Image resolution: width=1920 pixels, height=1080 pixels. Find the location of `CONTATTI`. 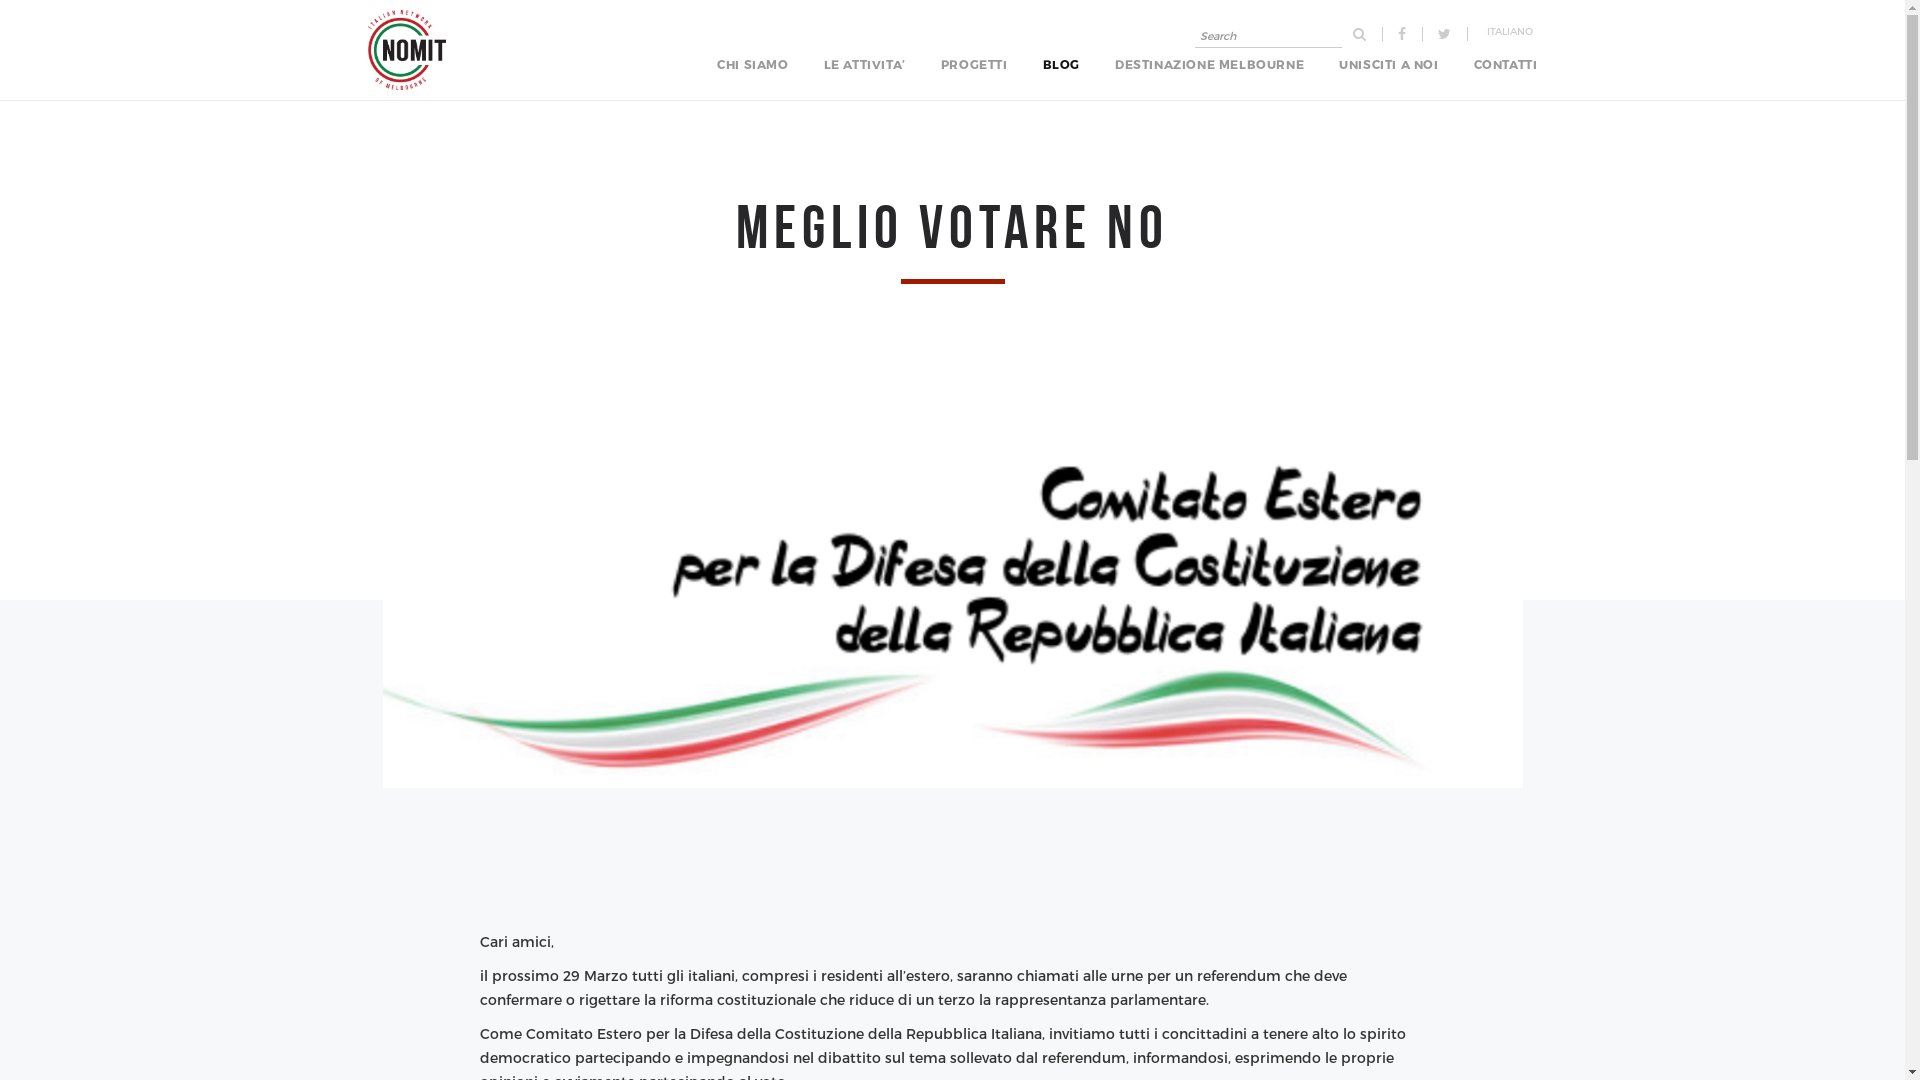

CONTATTI is located at coordinates (1506, 64).